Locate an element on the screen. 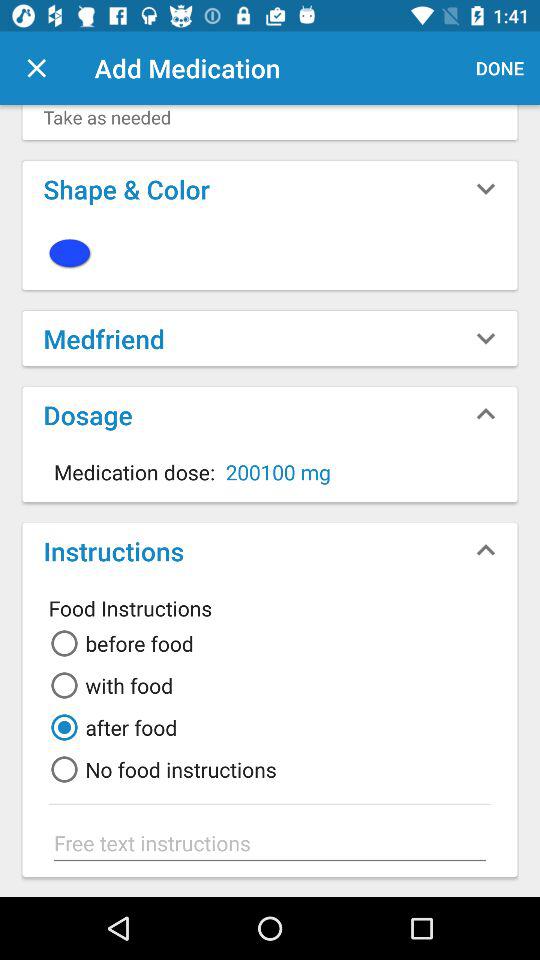 The image size is (540, 960). click on the button next to shape  color is located at coordinates (486, 188).